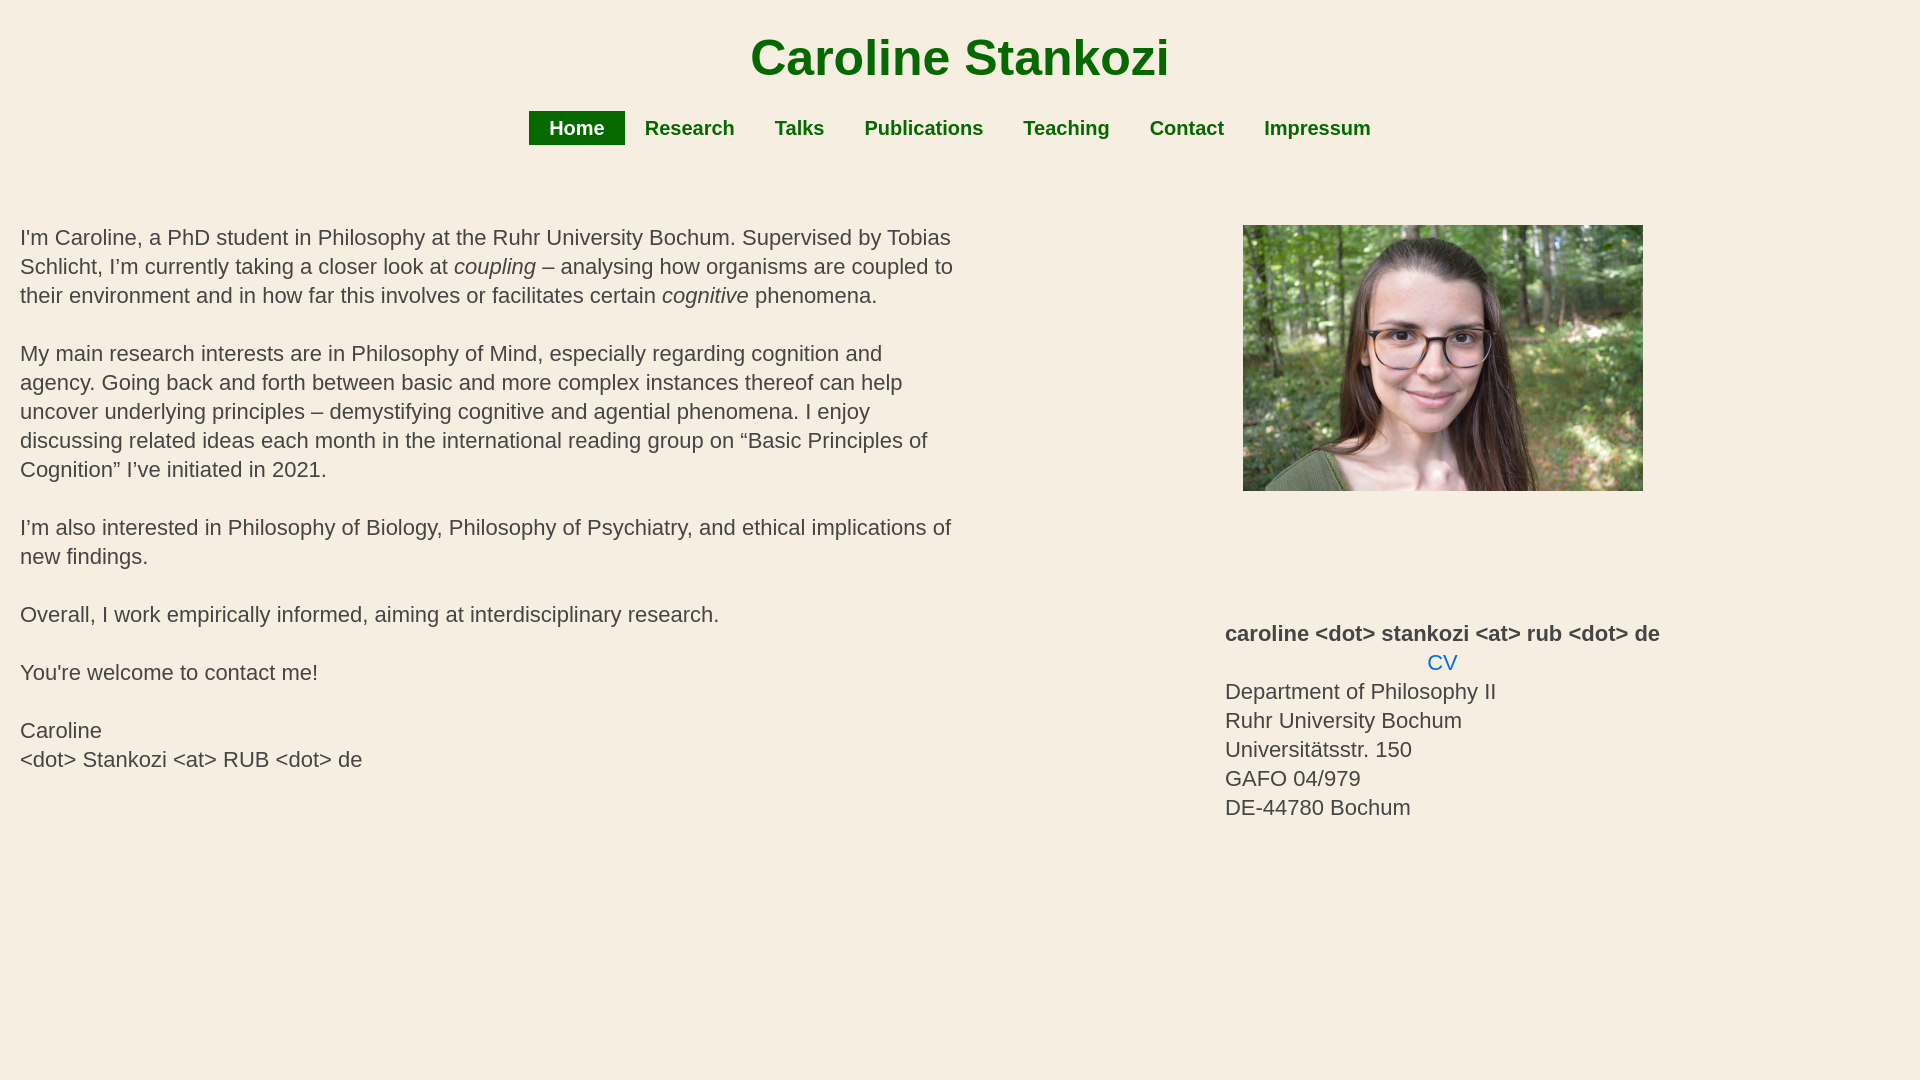 The width and height of the screenshot is (1920, 1080). What do you see at coordinates (923, 128) in the screenshot?
I see `Publications` at bounding box center [923, 128].